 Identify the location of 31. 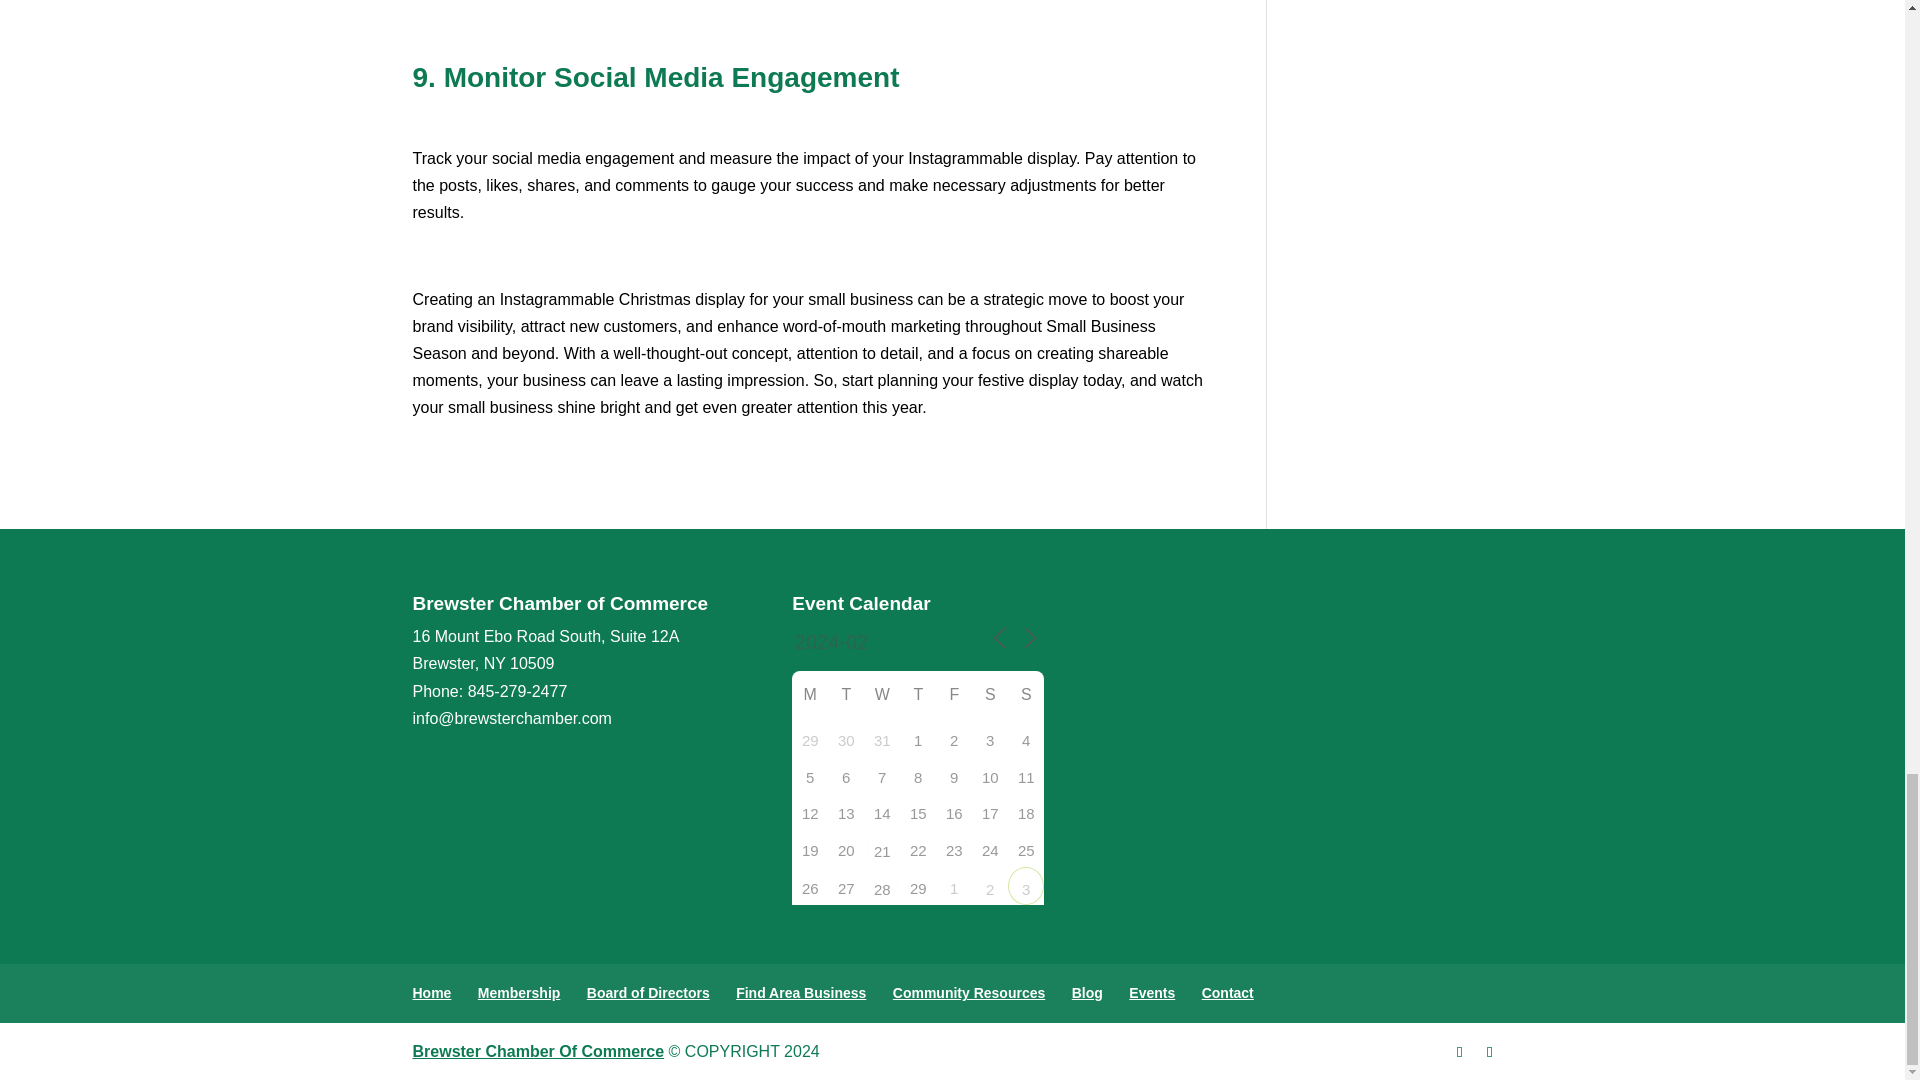
(882, 736).